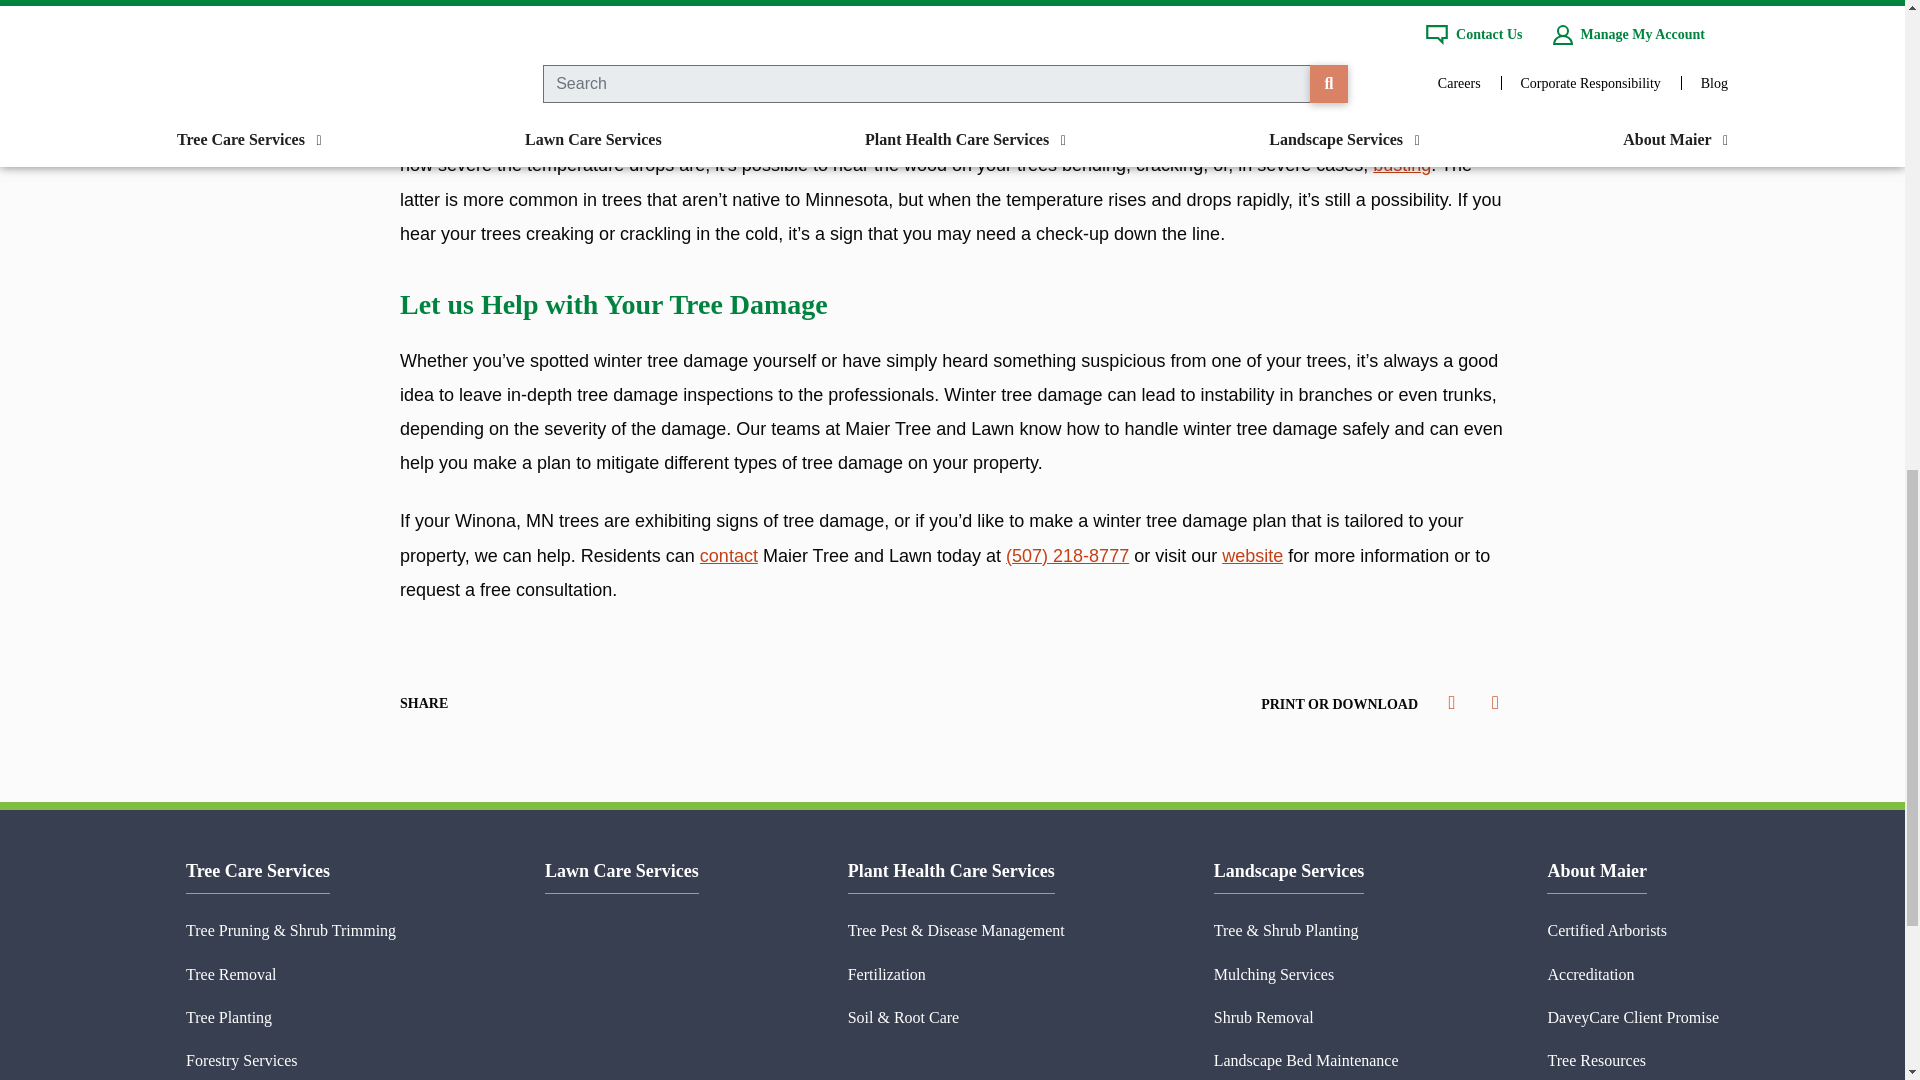 The width and height of the screenshot is (1920, 1080). Describe the element at coordinates (1252, 556) in the screenshot. I see `Opens in a new window` at that location.